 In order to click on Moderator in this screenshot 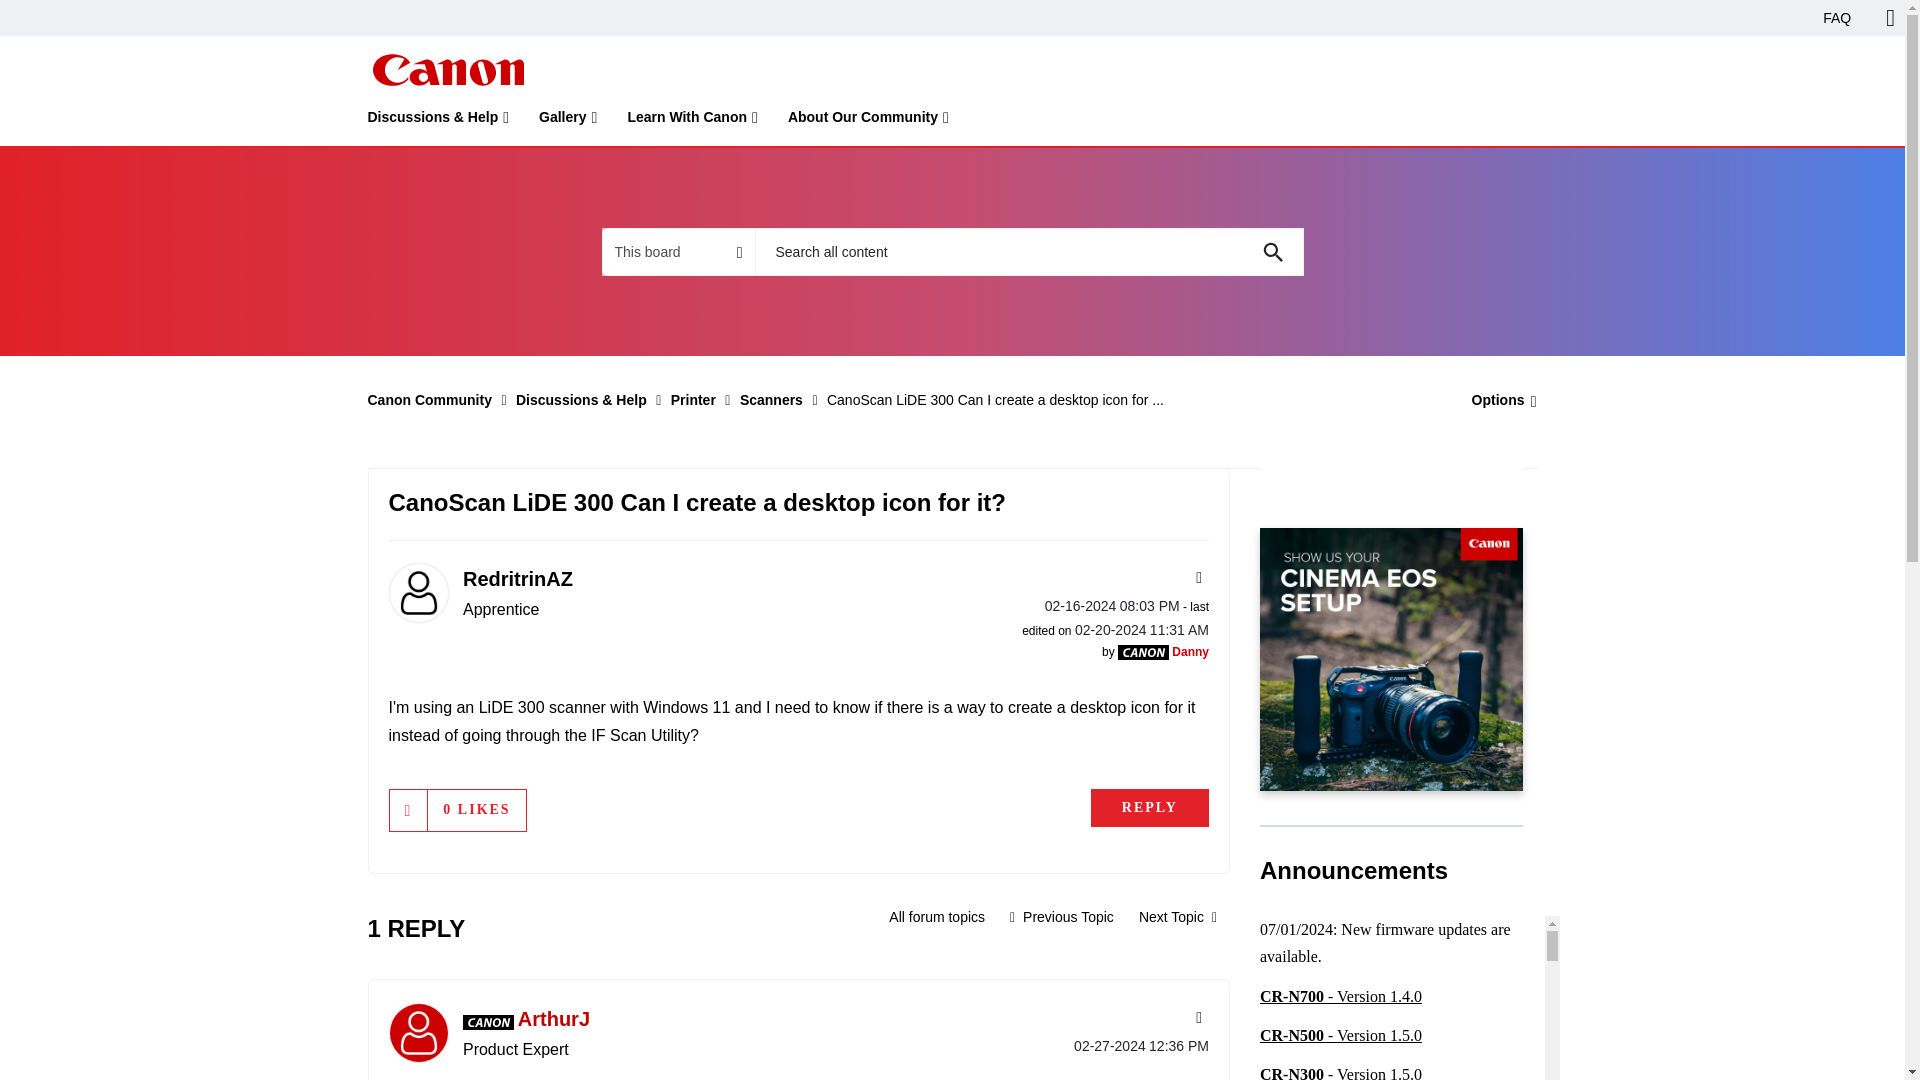, I will do `click(1143, 652)`.